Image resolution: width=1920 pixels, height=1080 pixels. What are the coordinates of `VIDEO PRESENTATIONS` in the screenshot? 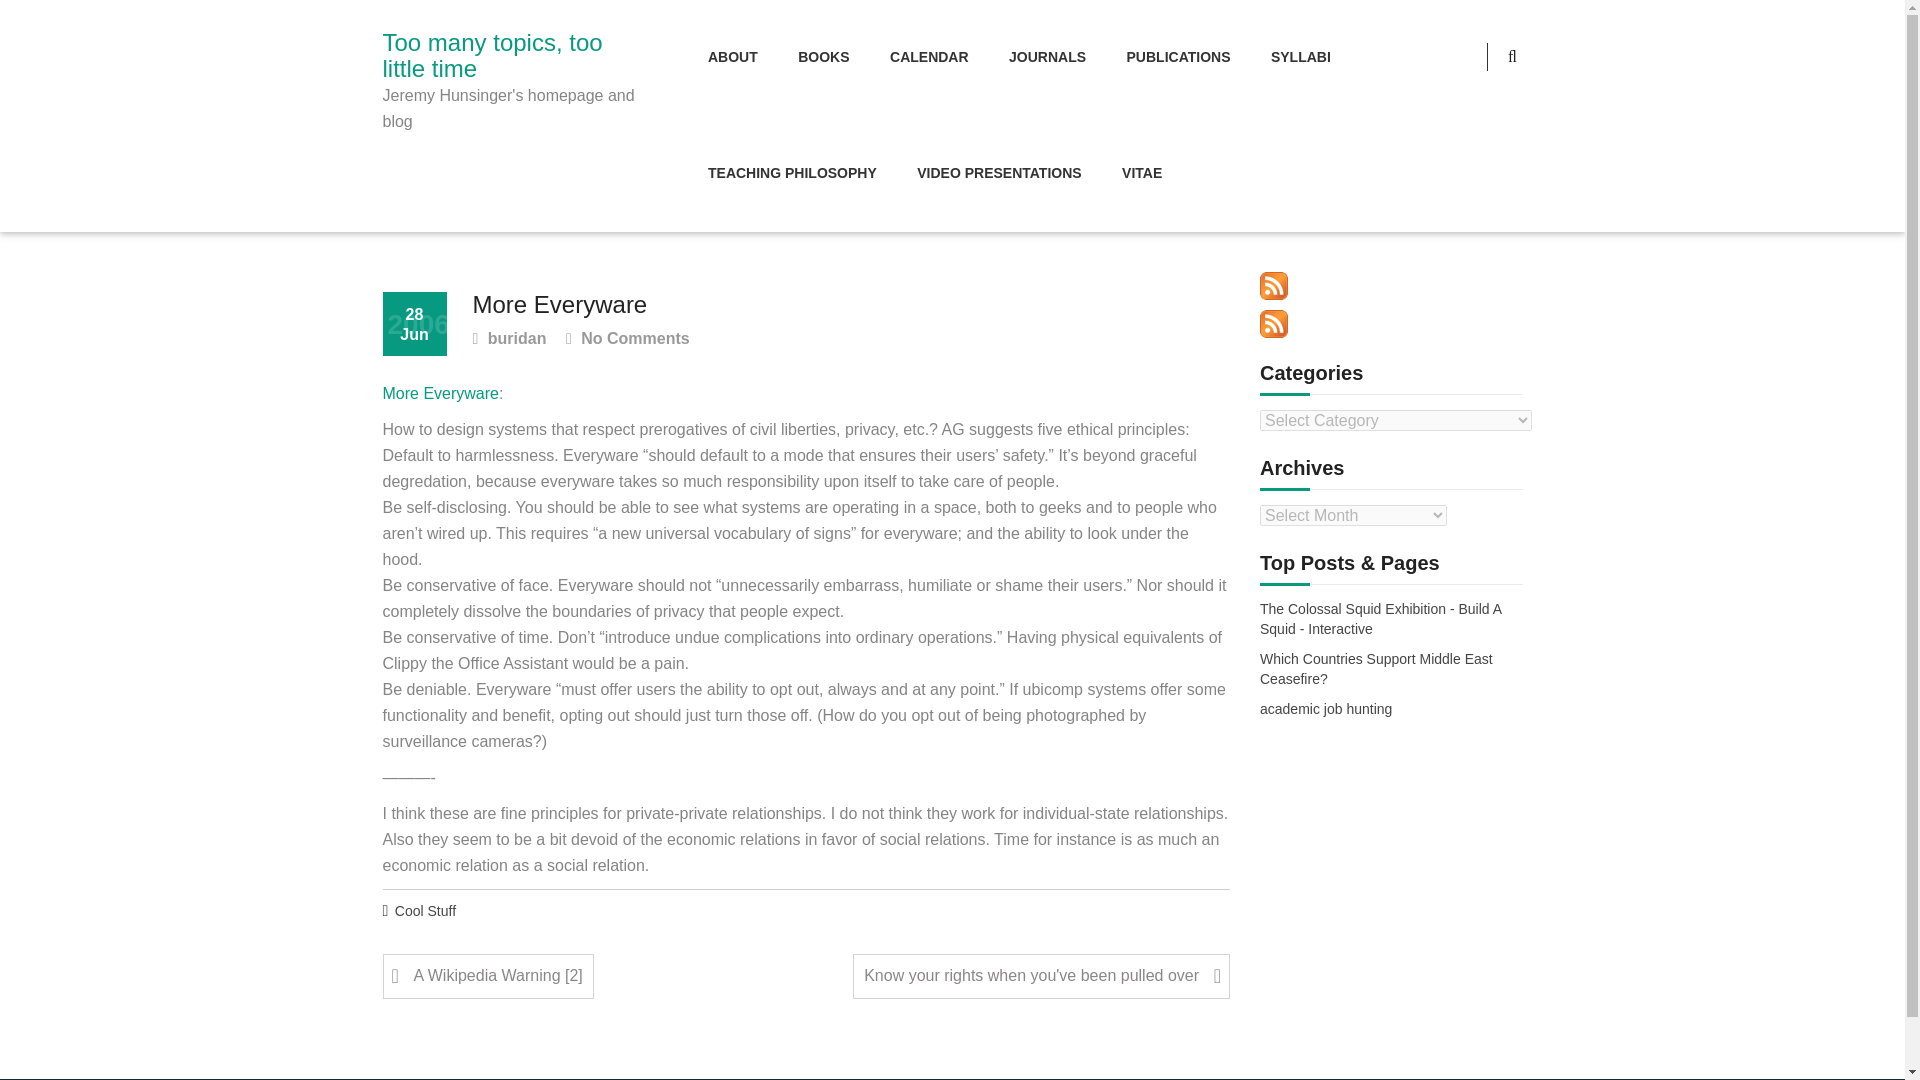 It's located at (998, 174).